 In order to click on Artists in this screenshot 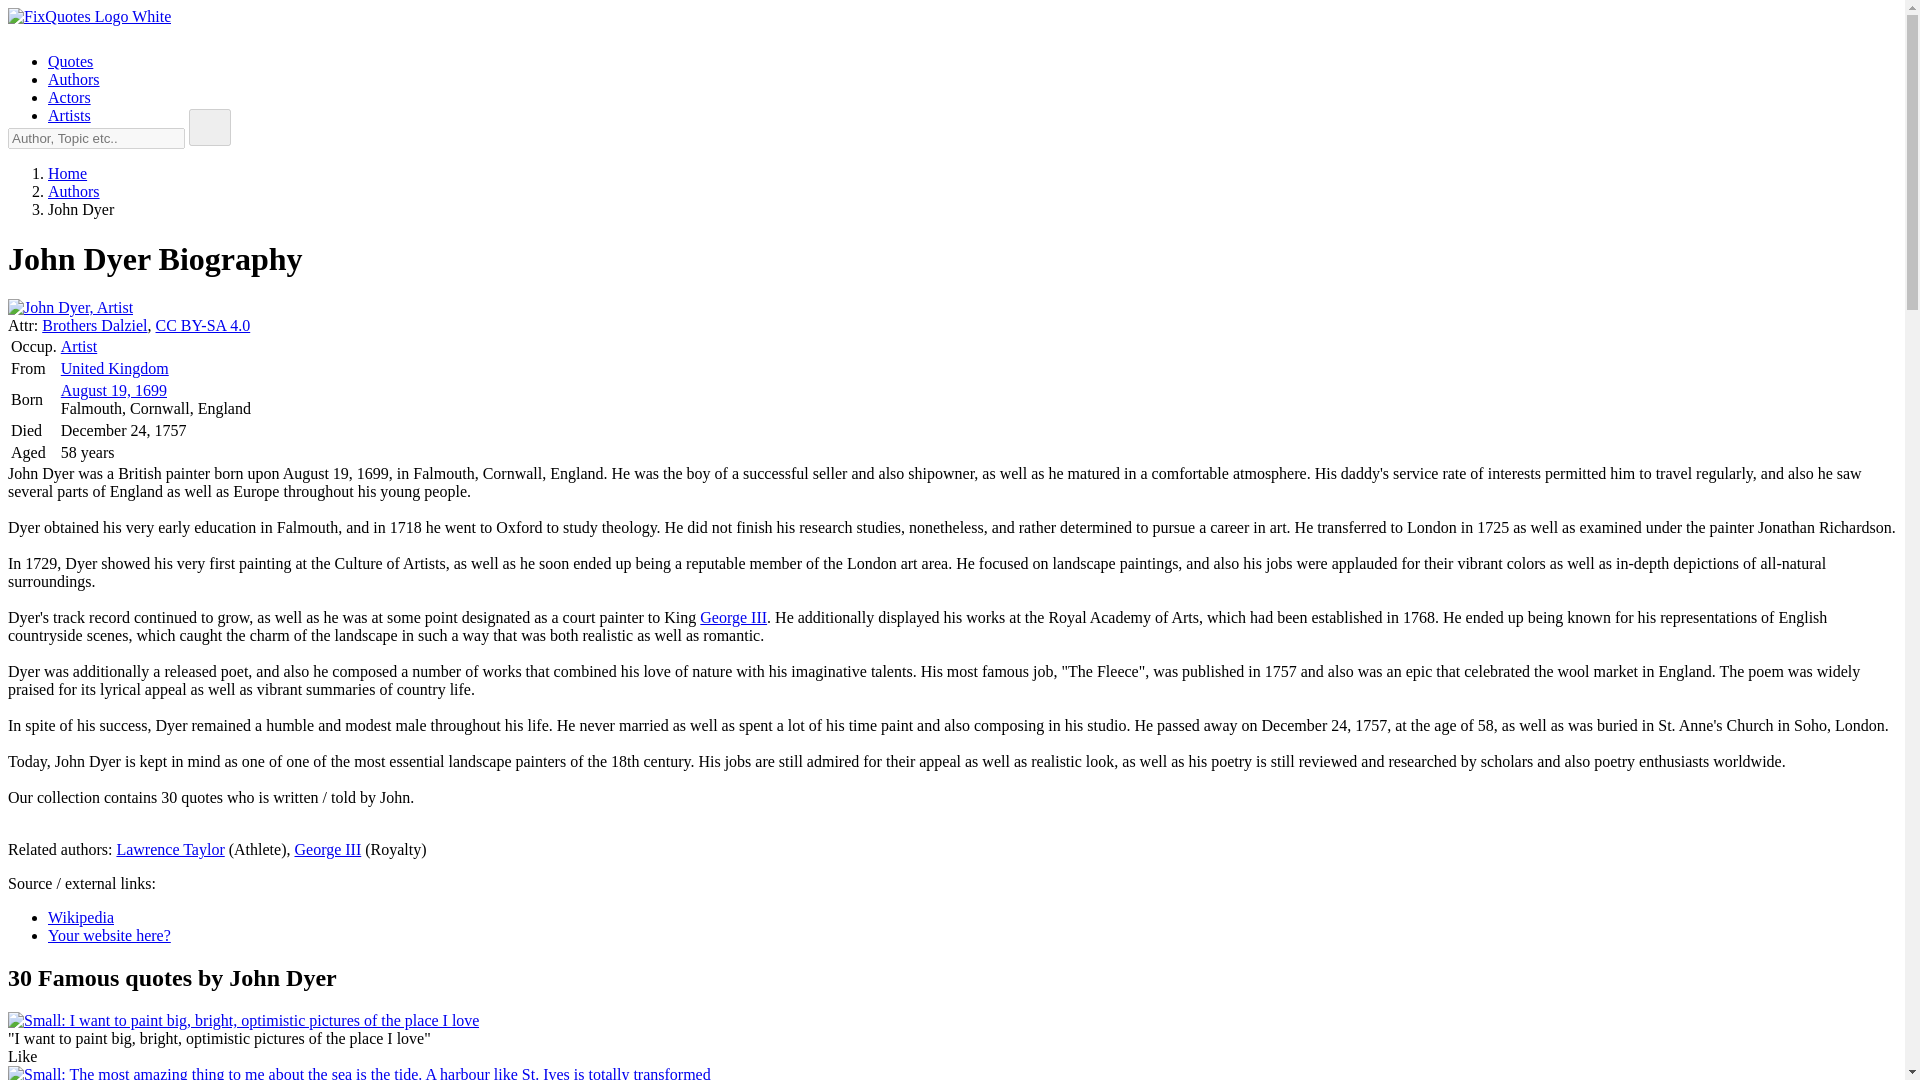, I will do `click(69, 115)`.